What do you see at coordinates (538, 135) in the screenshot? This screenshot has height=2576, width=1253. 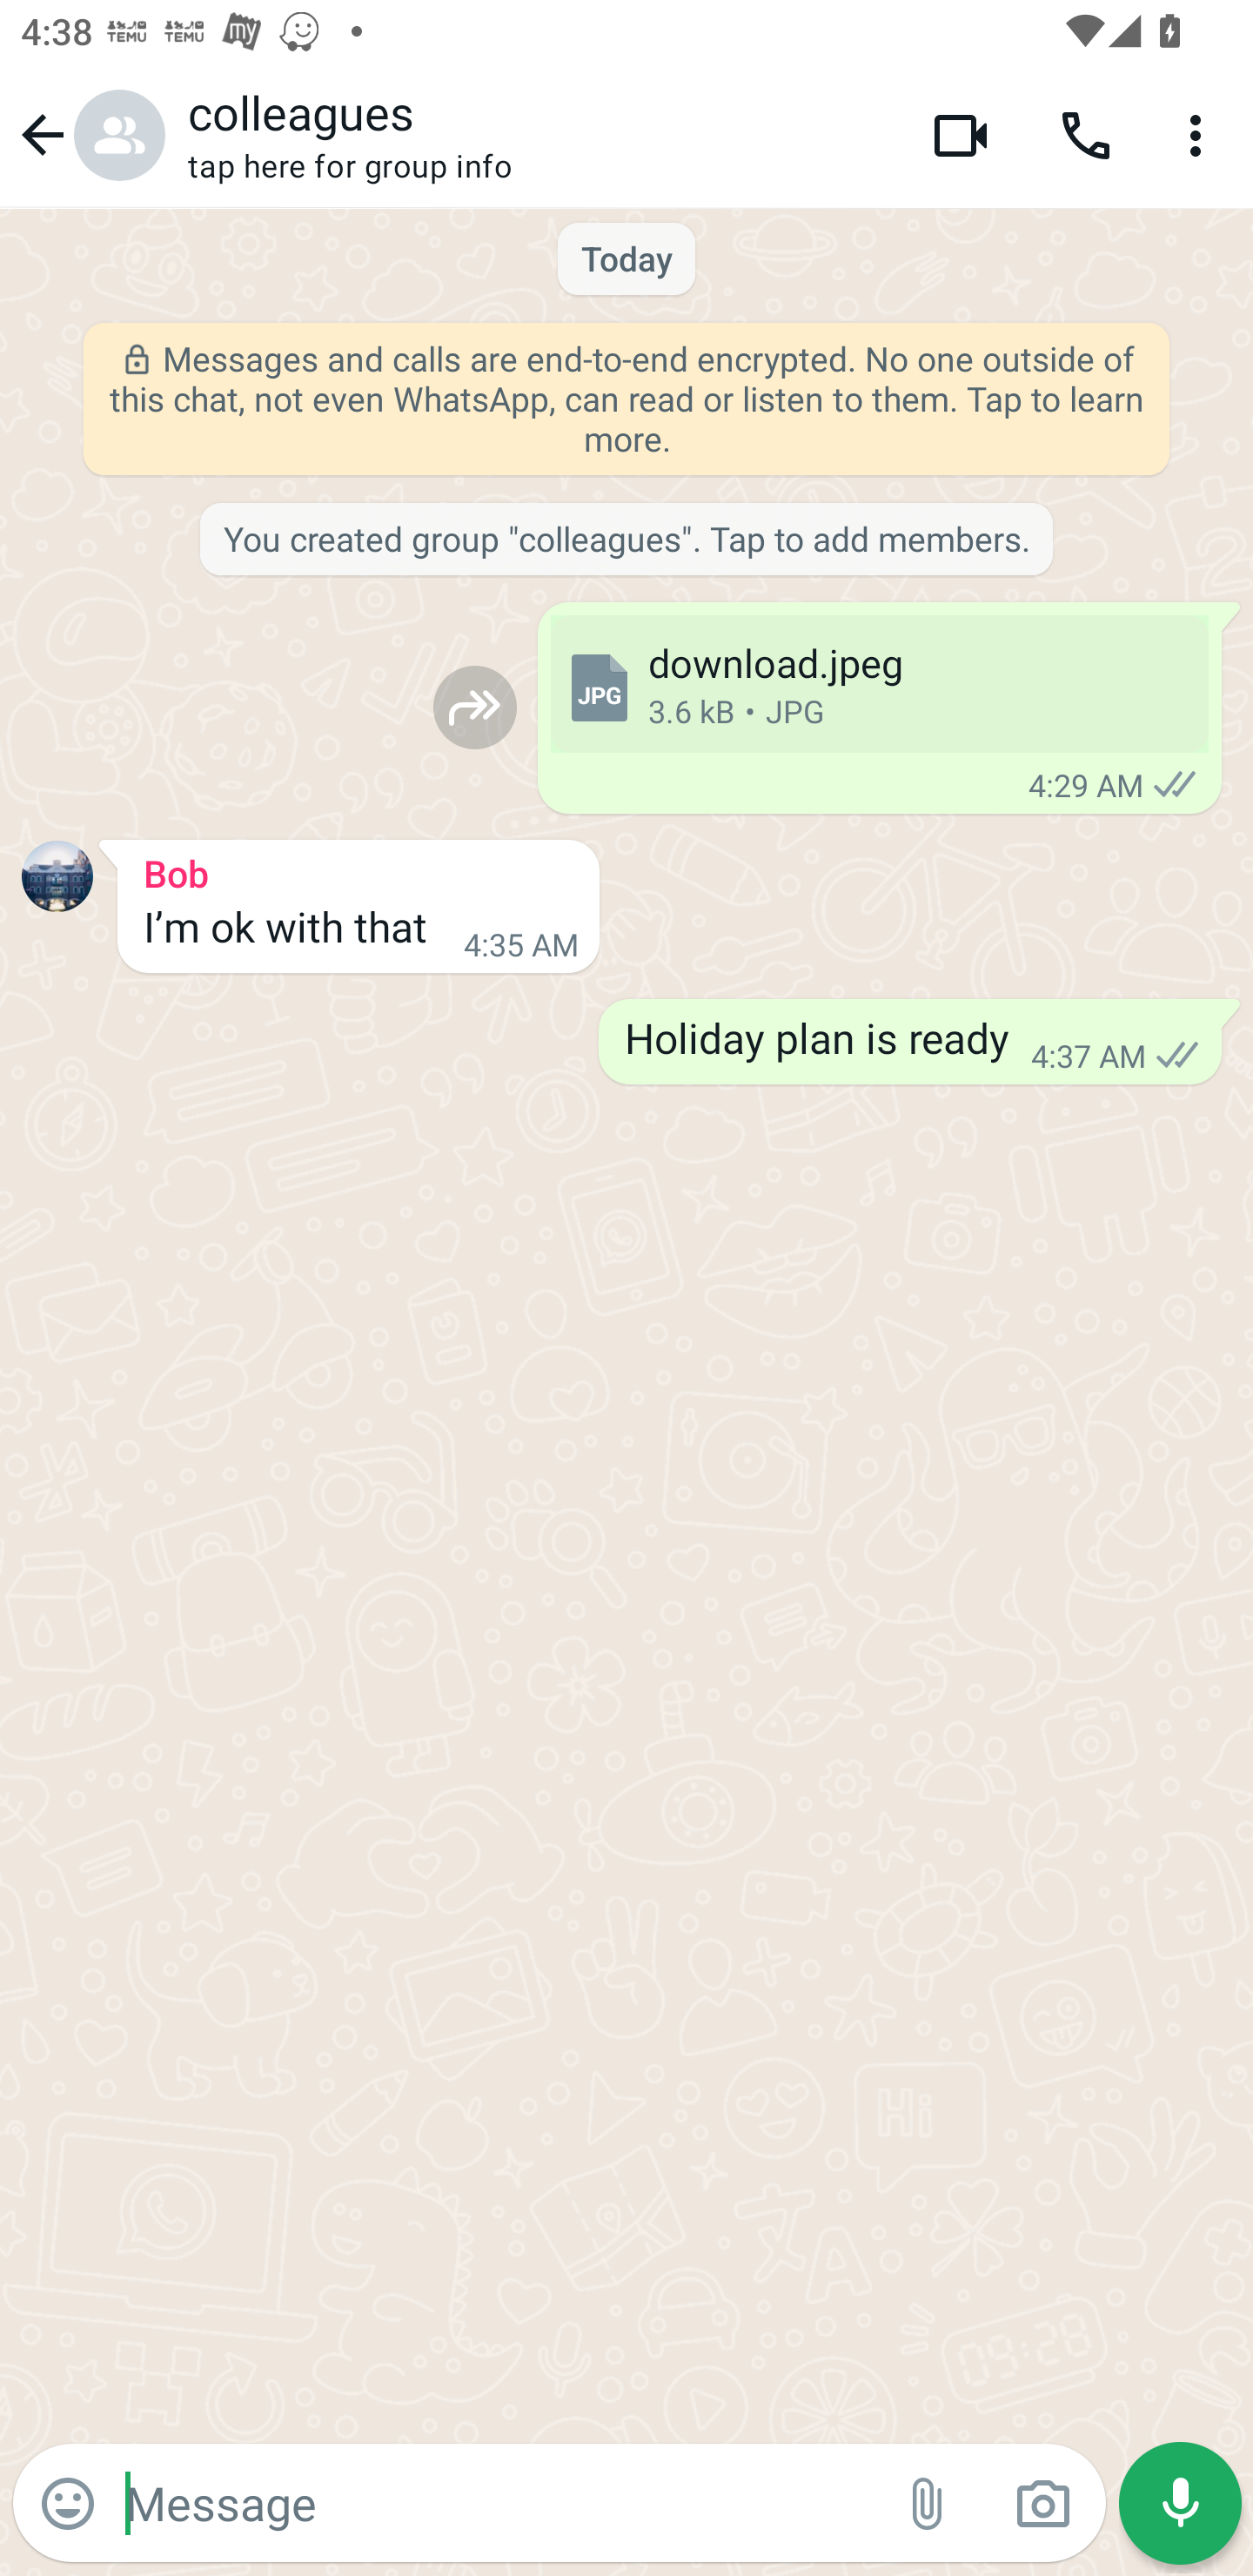 I see `colleagues tap here for group info` at bounding box center [538, 135].